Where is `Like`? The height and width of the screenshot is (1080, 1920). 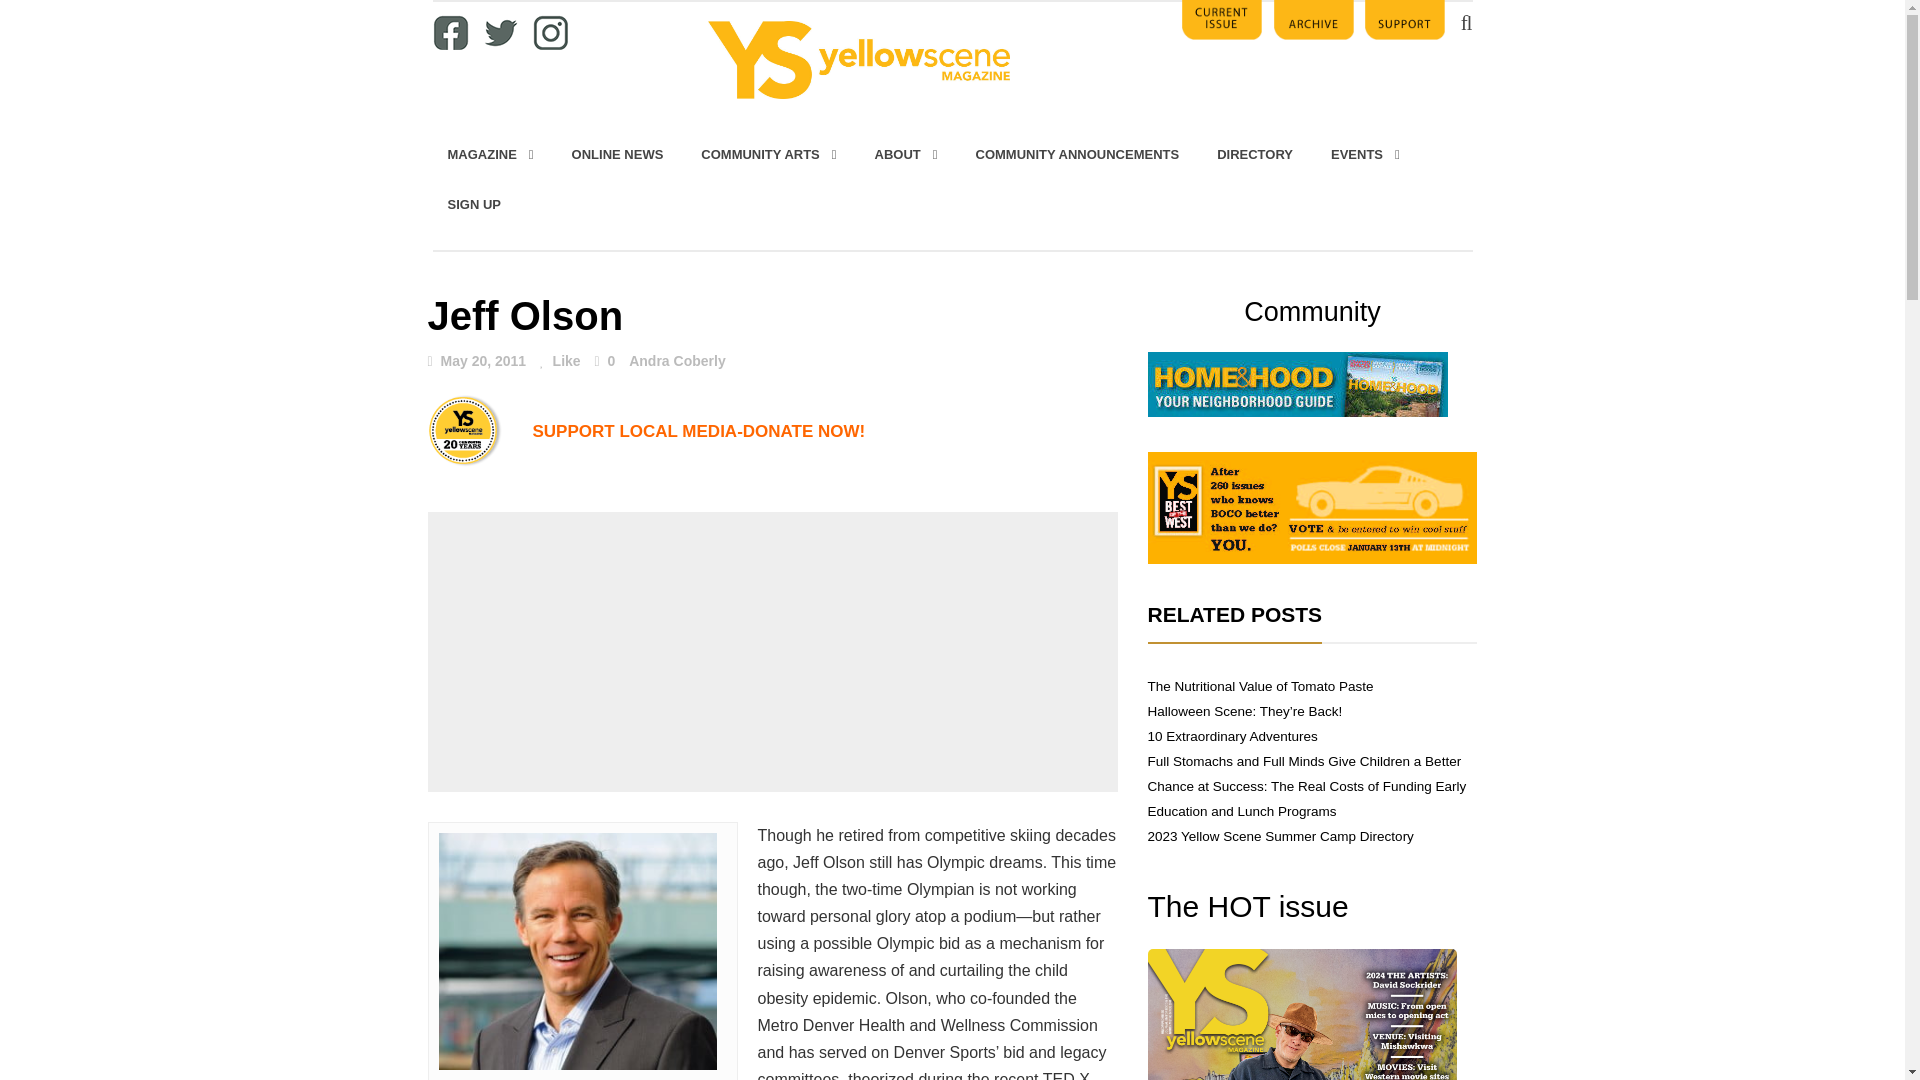 Like is located at coordinates (560, 361).